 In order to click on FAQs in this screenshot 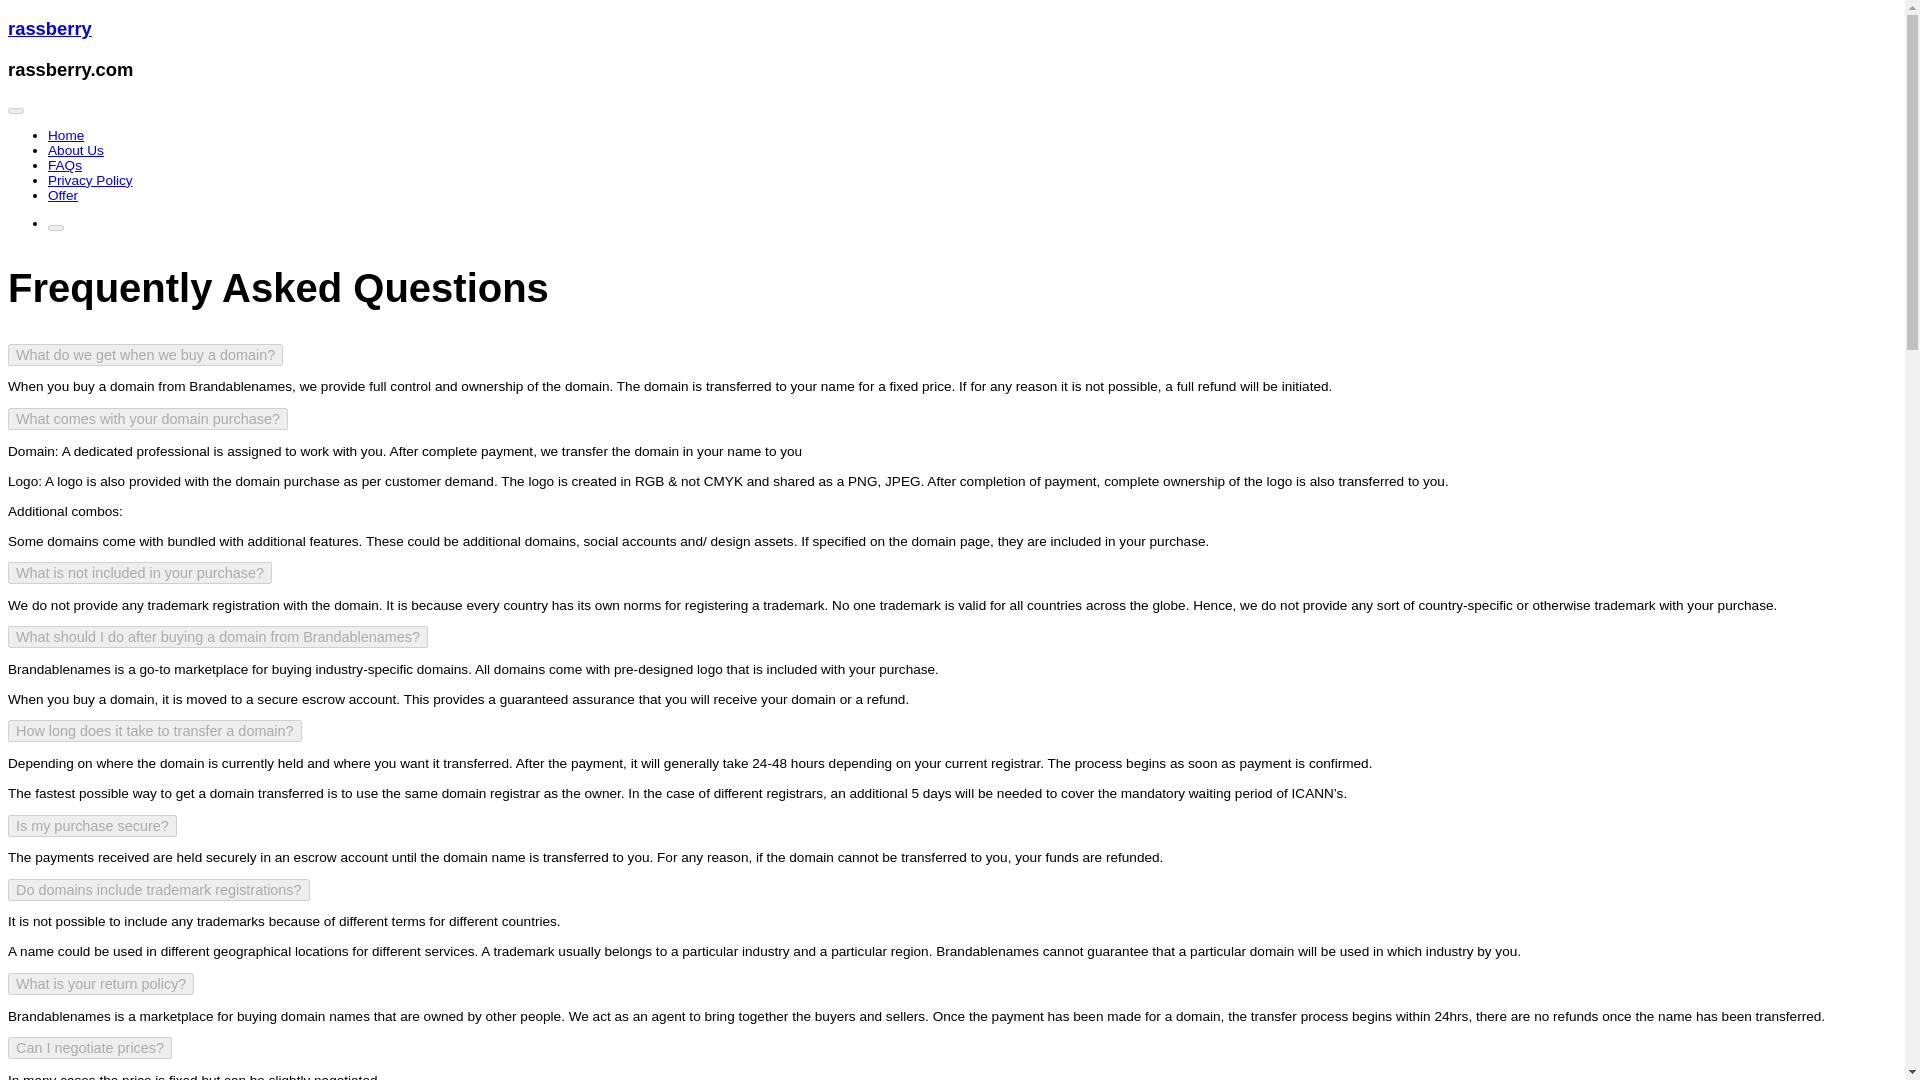, I will do `click(65, 164)`.